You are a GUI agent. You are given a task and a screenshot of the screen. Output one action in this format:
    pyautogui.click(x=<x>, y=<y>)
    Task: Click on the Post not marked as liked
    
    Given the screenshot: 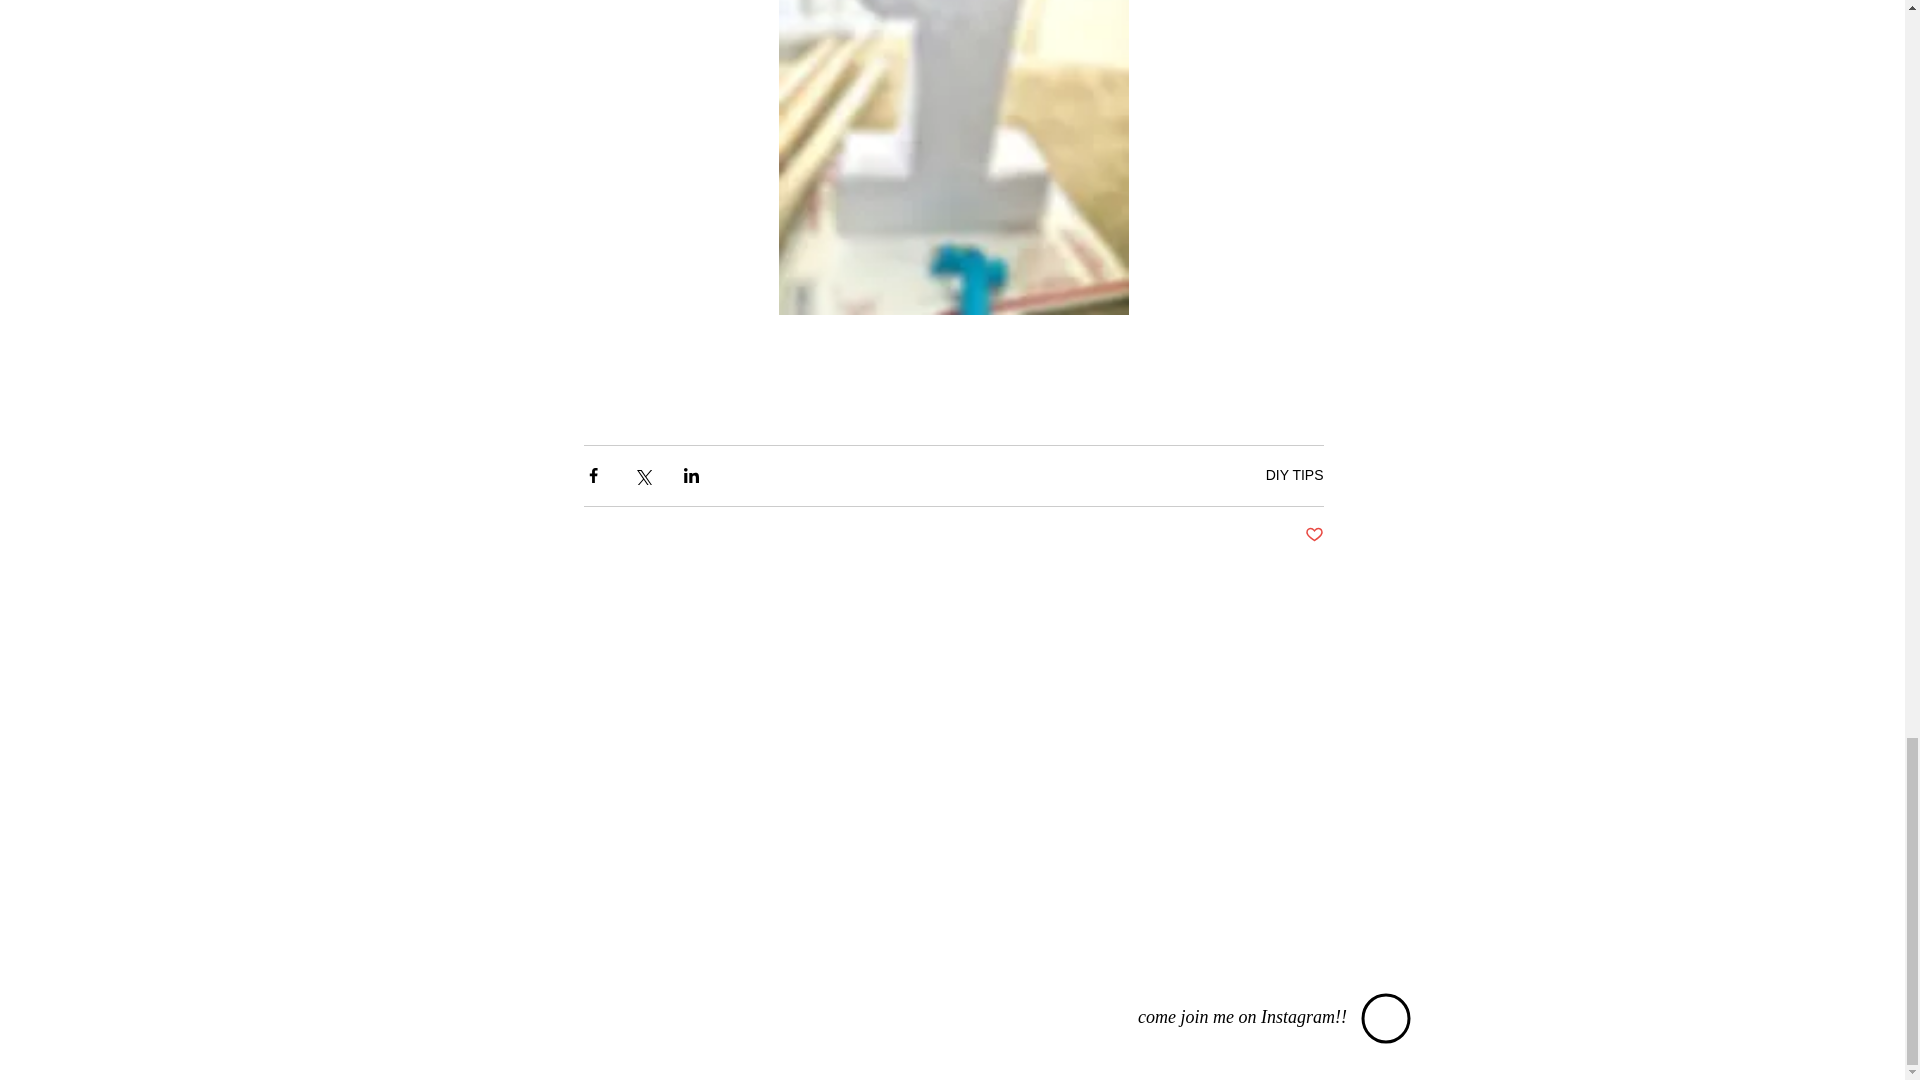 What is the action you would take?
    pyautogui.click(x=1312, y=535)
    